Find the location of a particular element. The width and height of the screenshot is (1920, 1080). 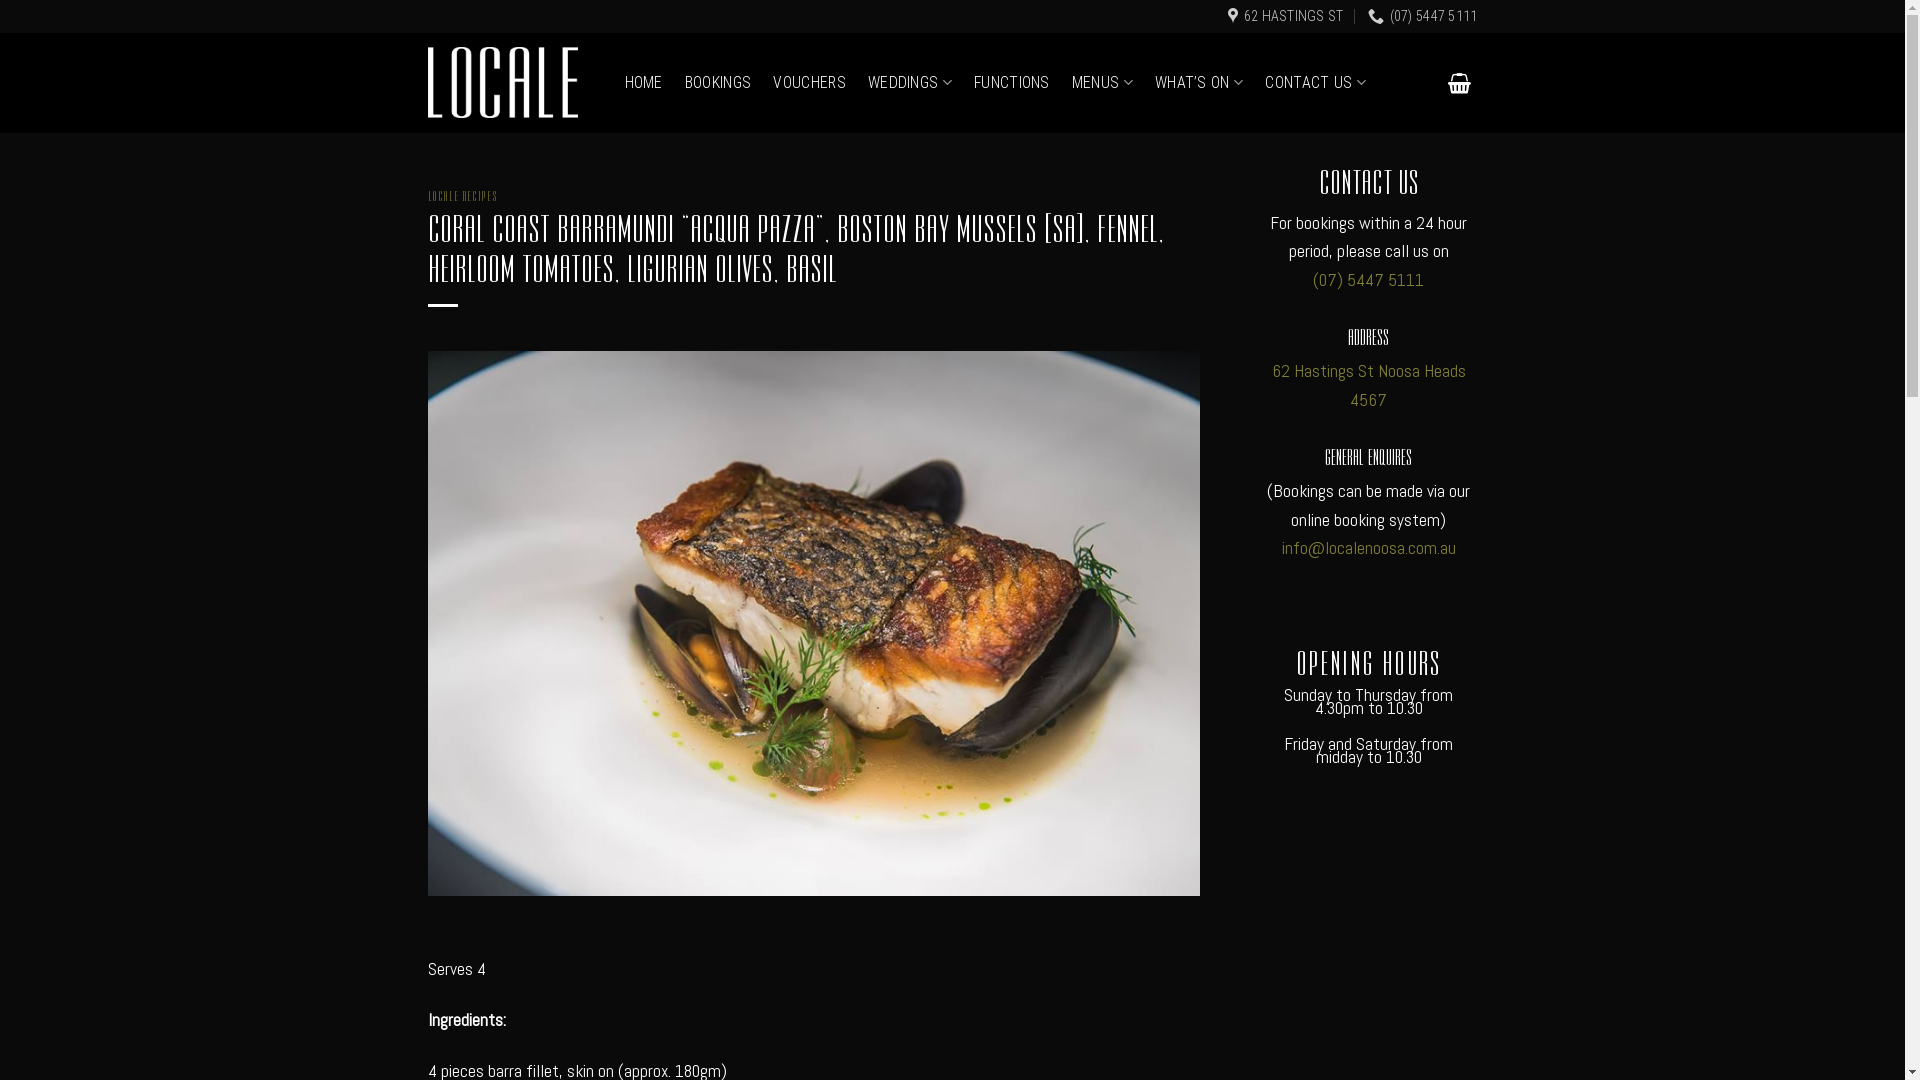

MENUS is located at coordinates (1102, 83).